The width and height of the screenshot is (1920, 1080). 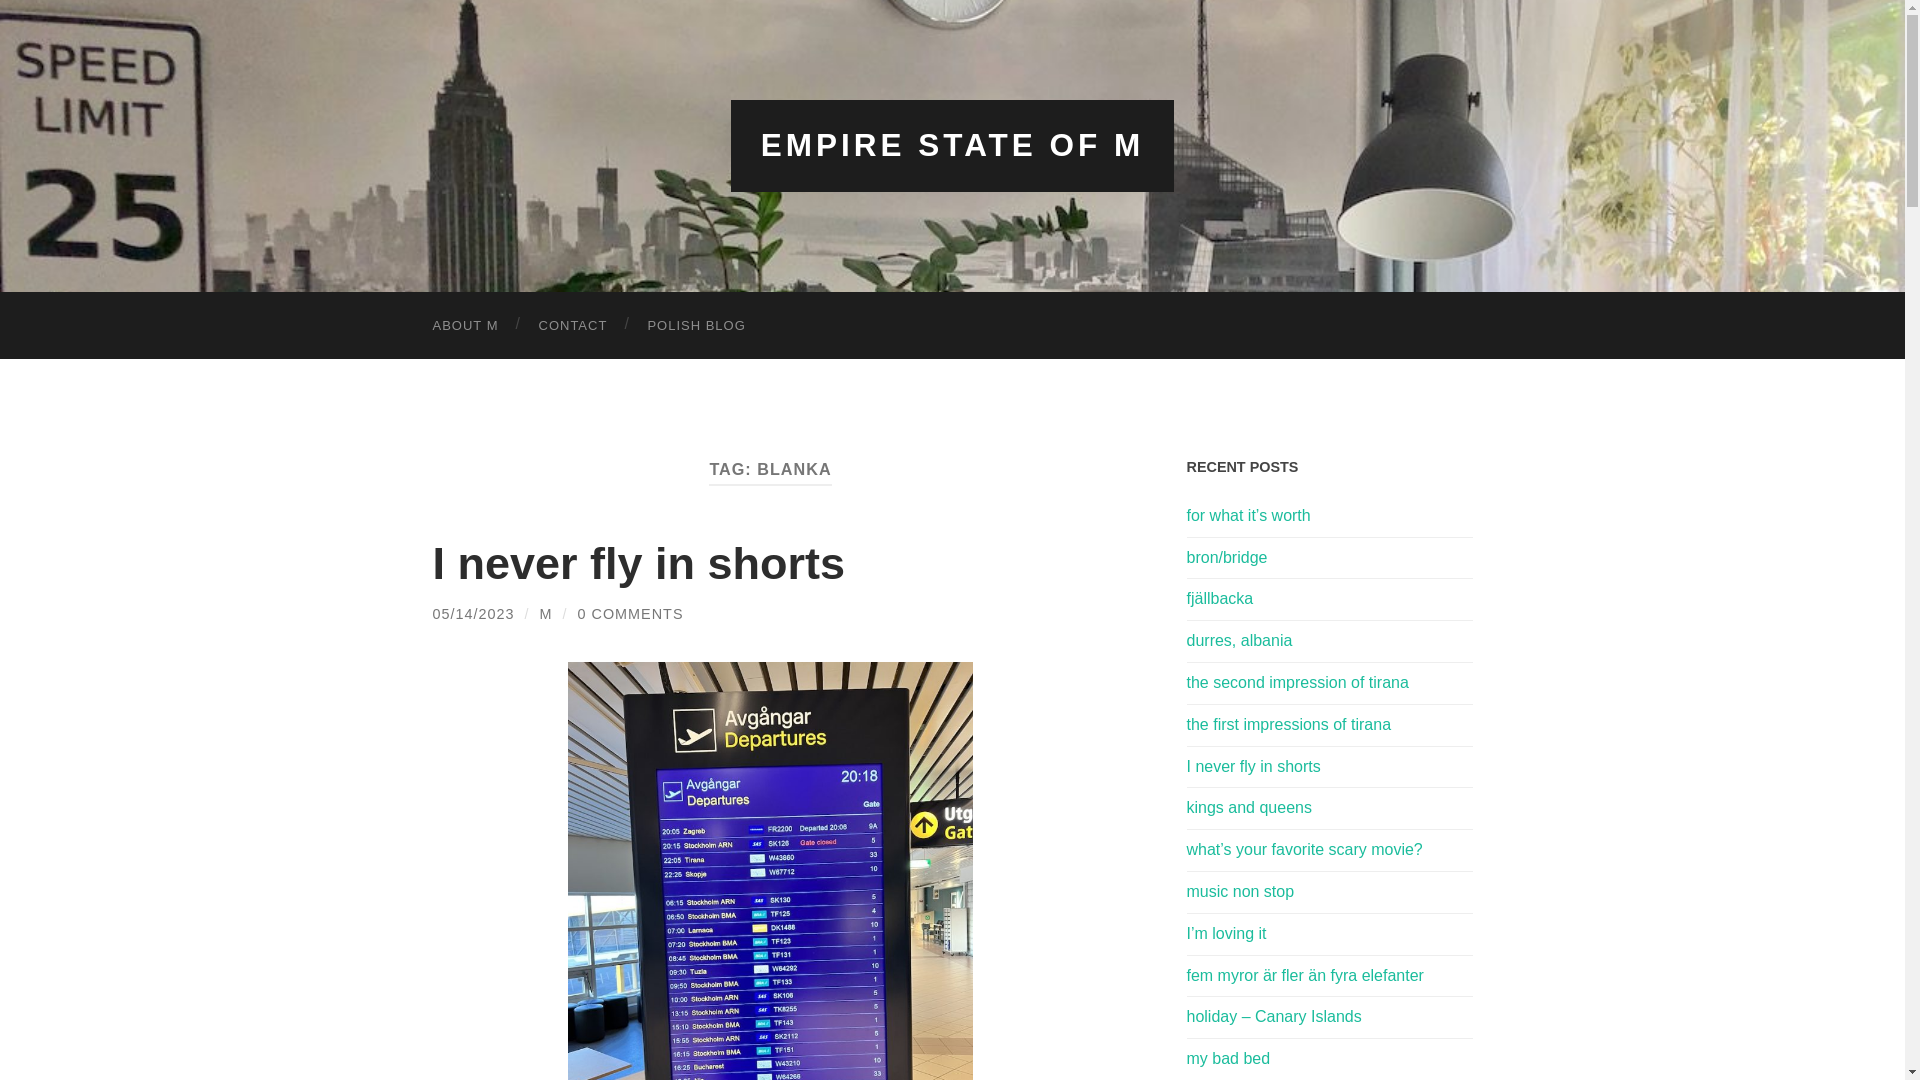 I want to click on EMPIRE STATE OF M, so click(x=952, y=145).